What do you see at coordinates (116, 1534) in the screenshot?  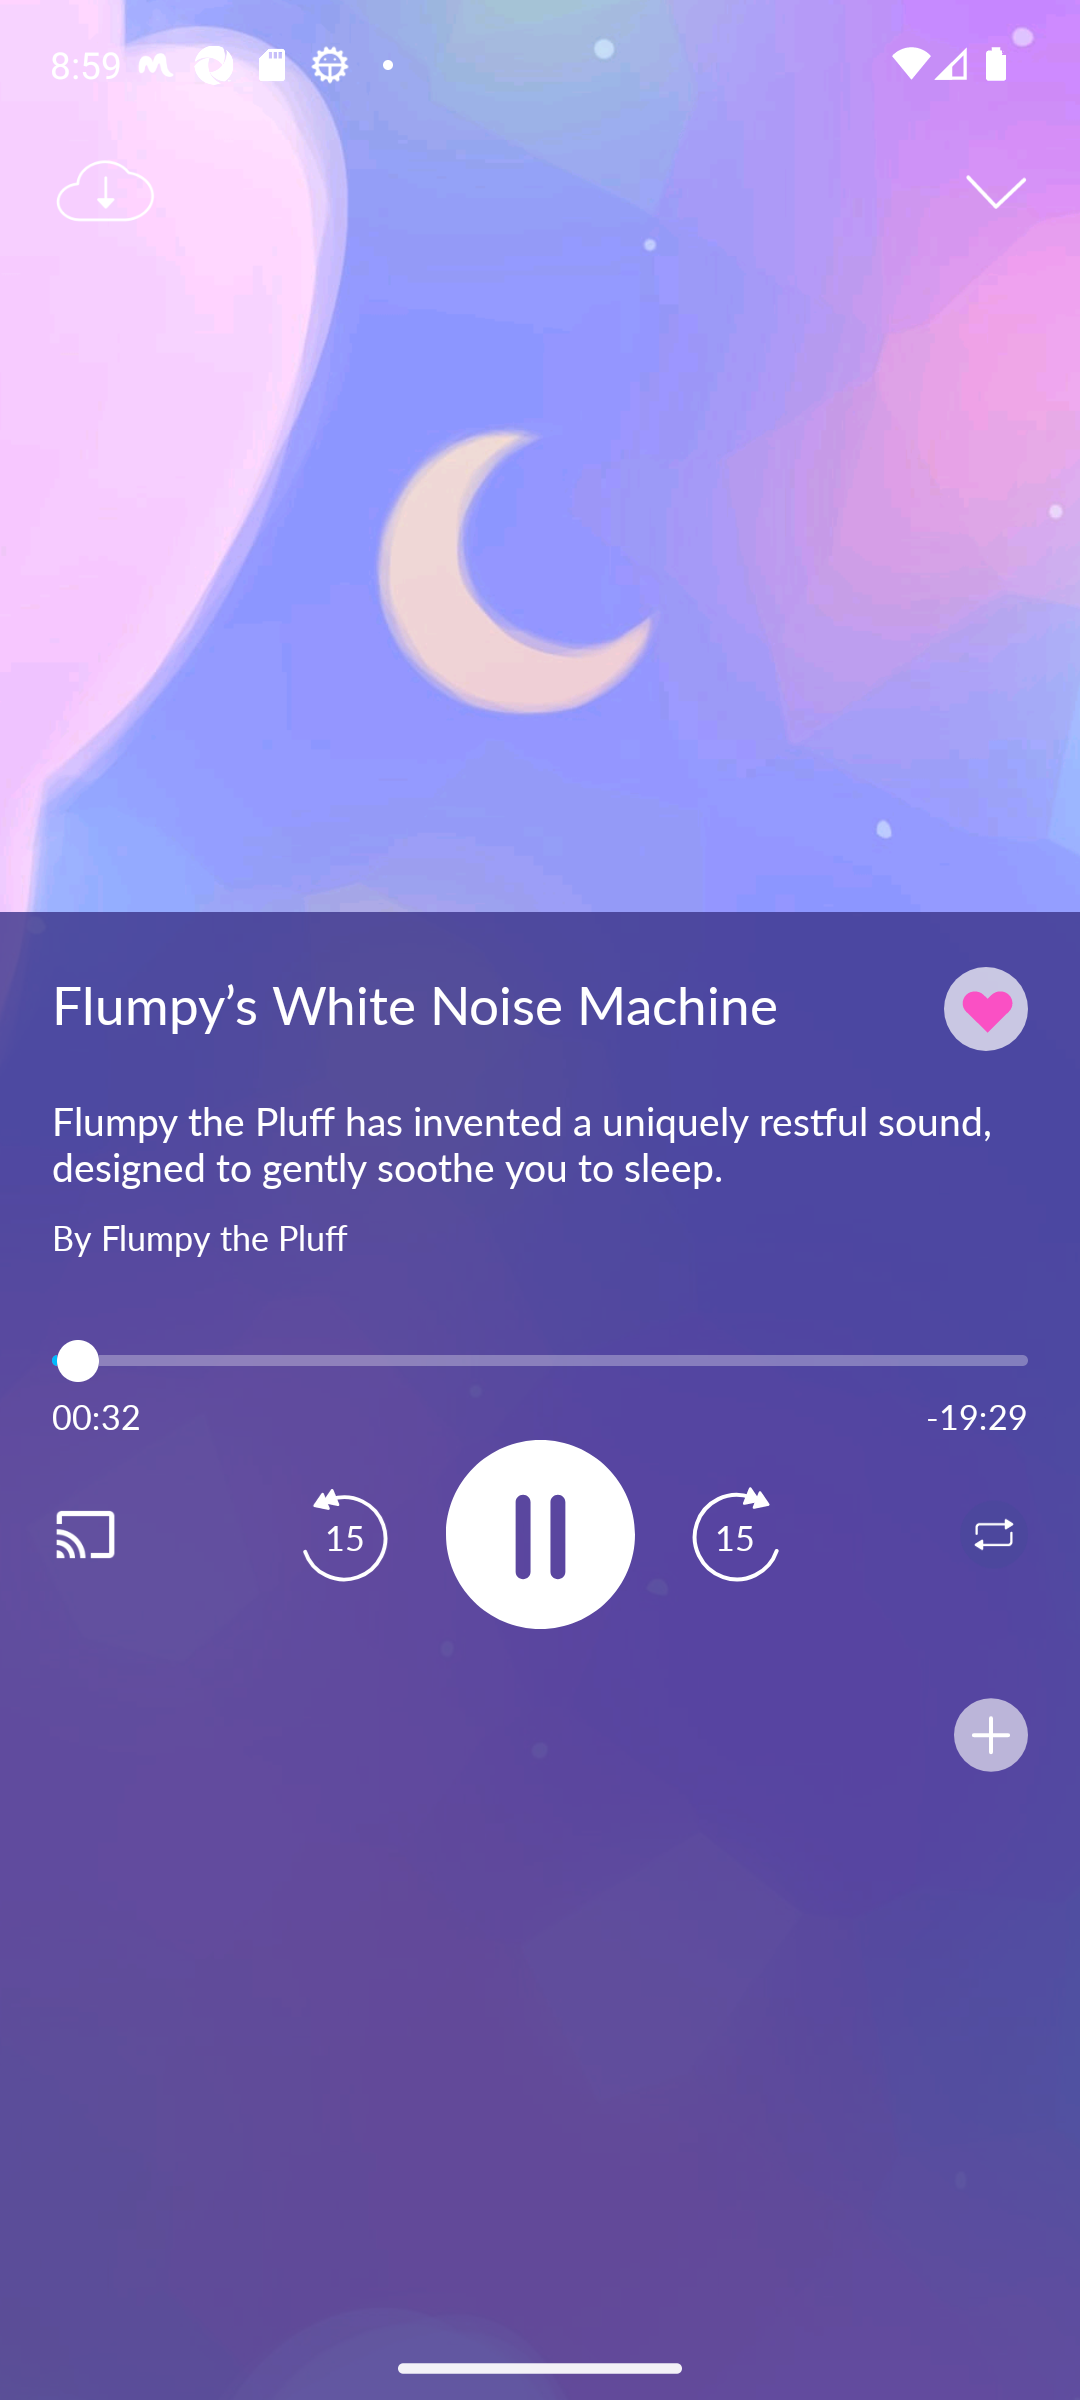 I see `Cast. Disconnected` at bounding box center [116, 1534].